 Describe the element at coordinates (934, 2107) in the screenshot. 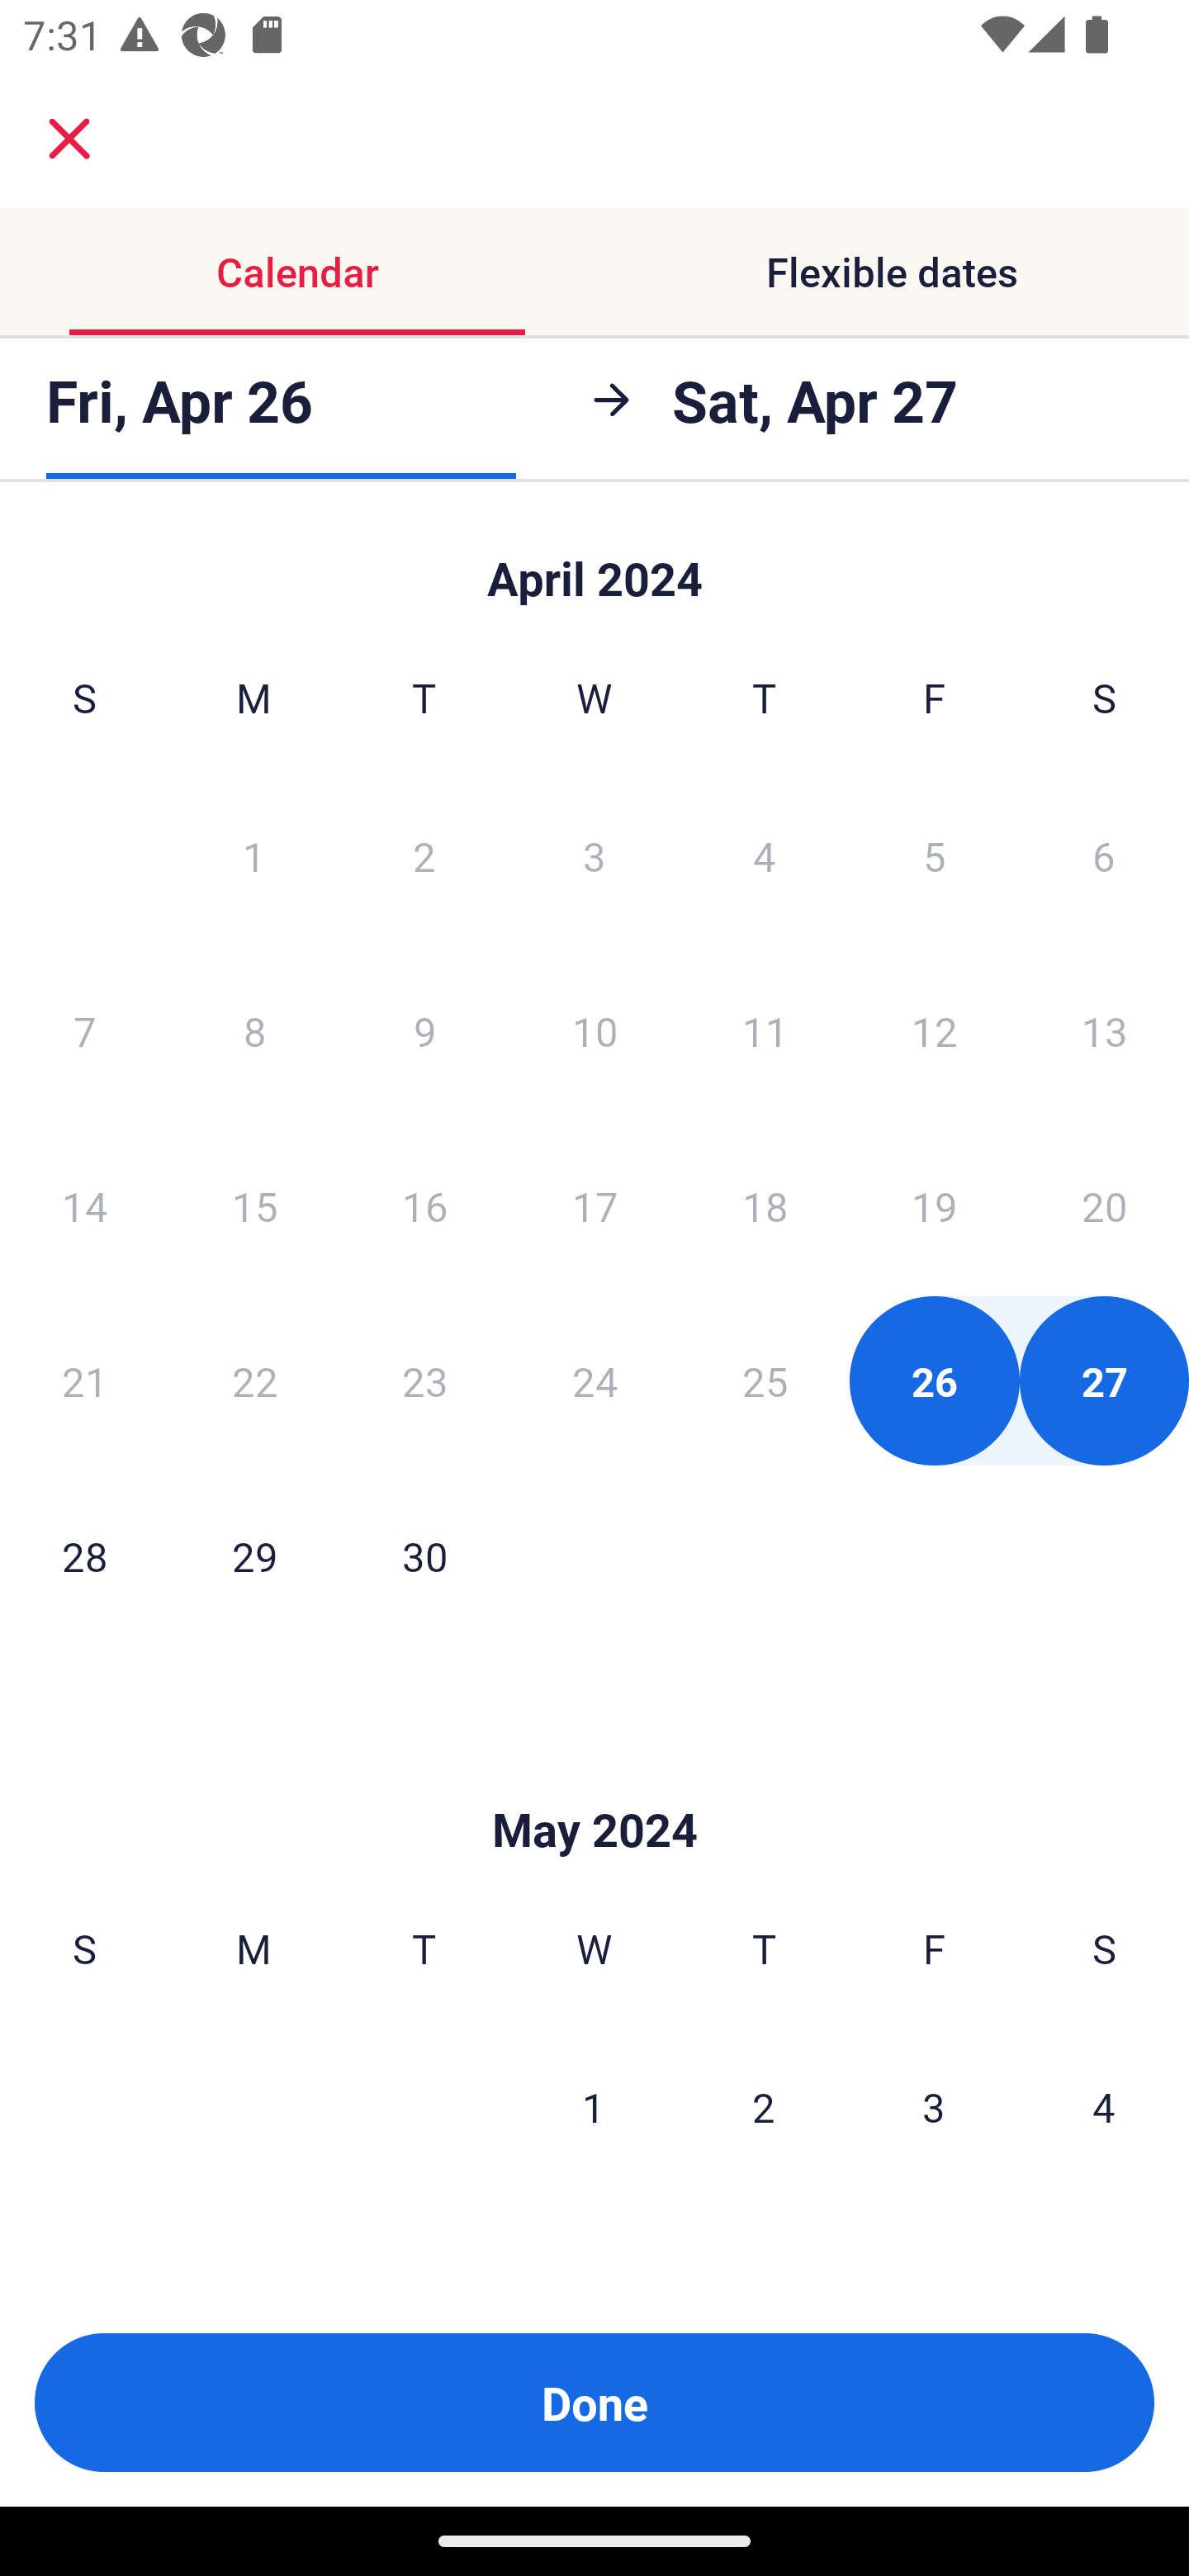

I see `3 Friday, May 3, 2024` at that location.